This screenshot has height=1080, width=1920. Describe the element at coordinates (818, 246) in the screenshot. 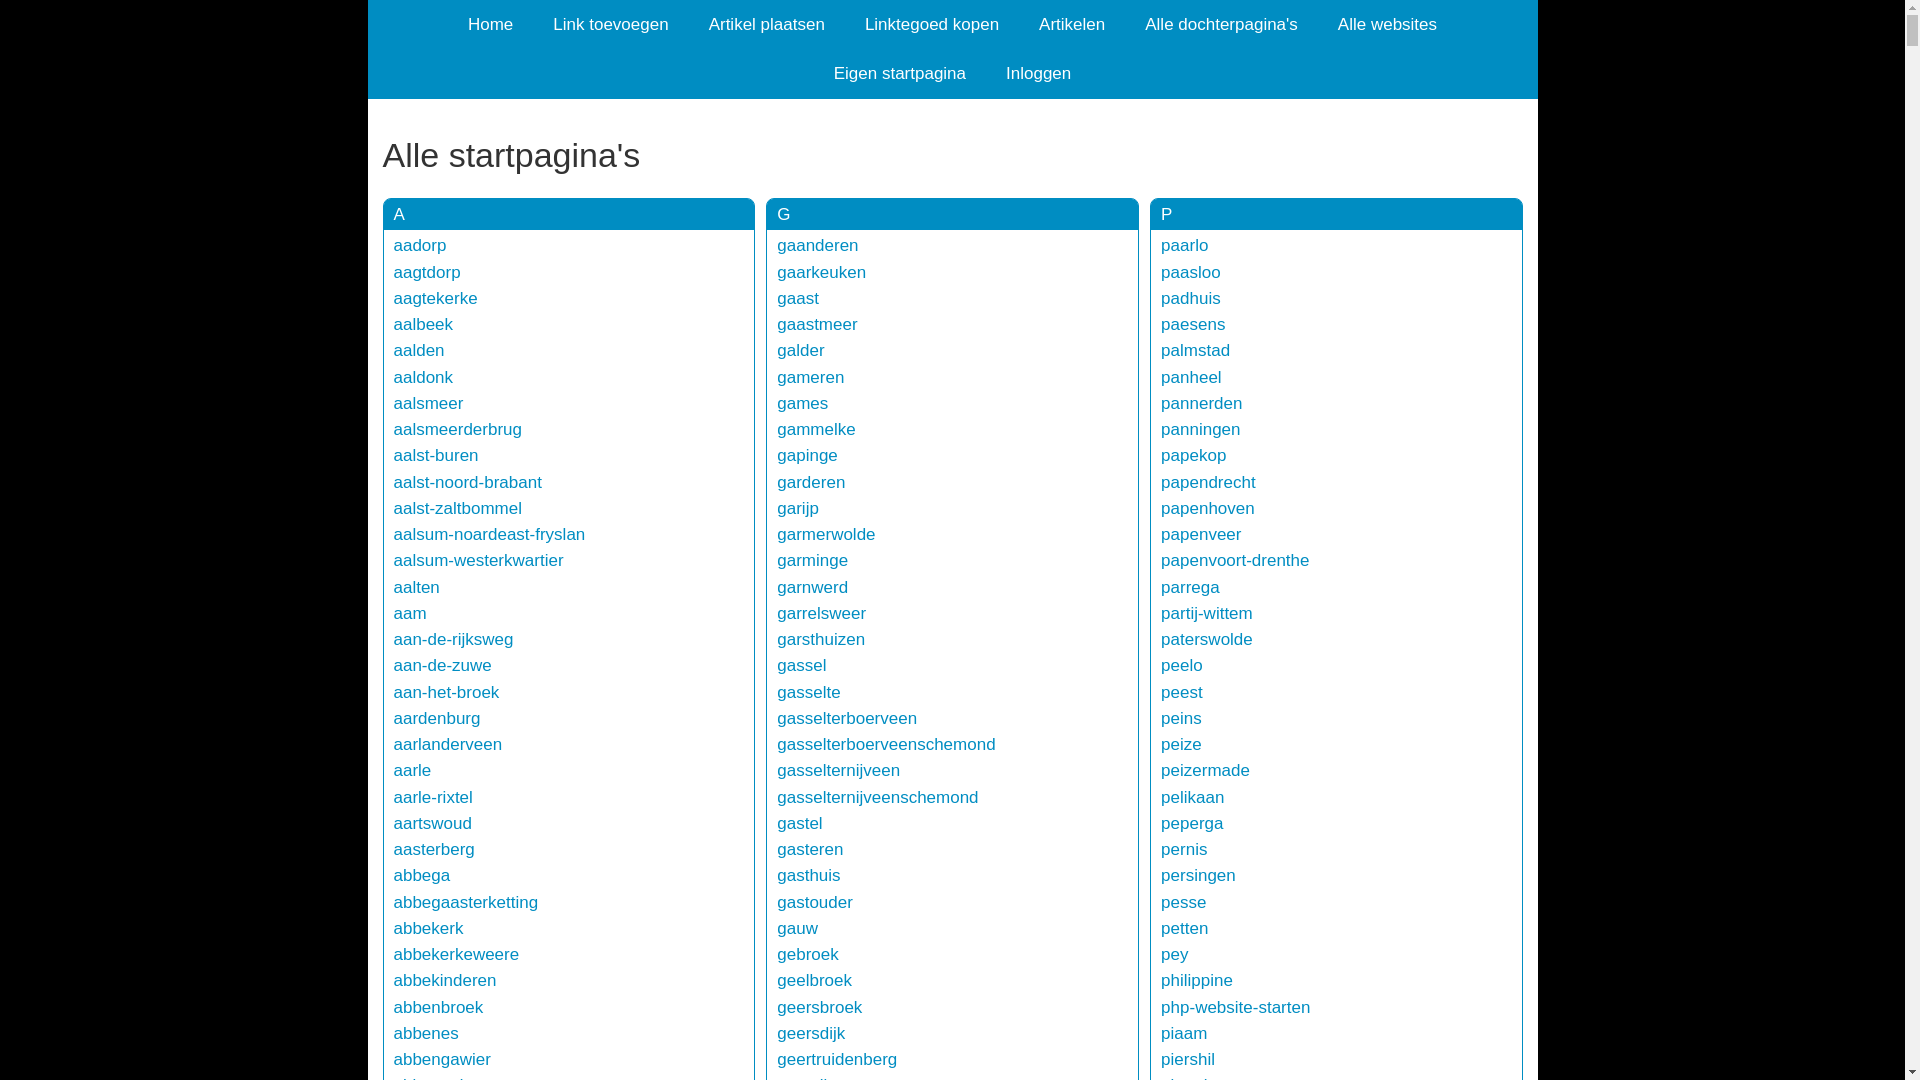

I see `gaanderen` at that location.